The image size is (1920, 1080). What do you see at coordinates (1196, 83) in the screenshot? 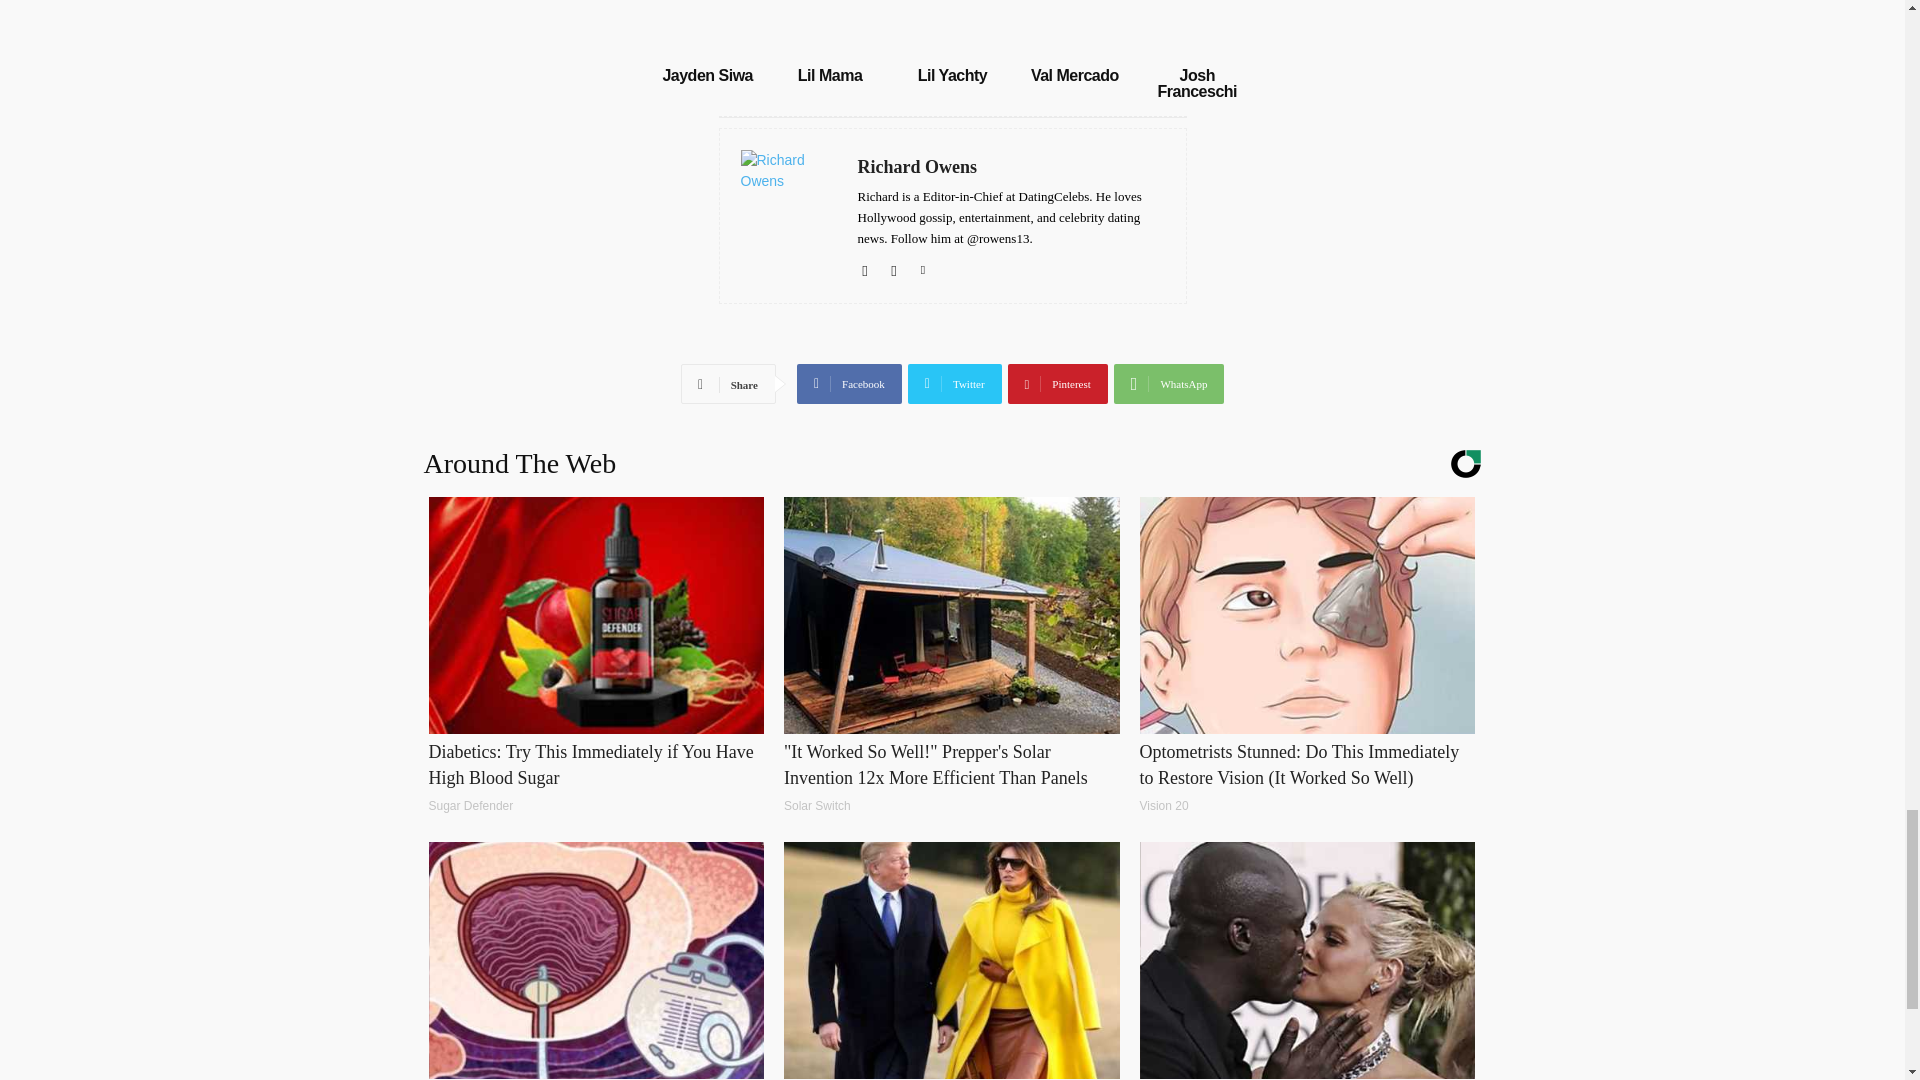
I see `Josh Franceschi` at bounding box center [1196, 83].